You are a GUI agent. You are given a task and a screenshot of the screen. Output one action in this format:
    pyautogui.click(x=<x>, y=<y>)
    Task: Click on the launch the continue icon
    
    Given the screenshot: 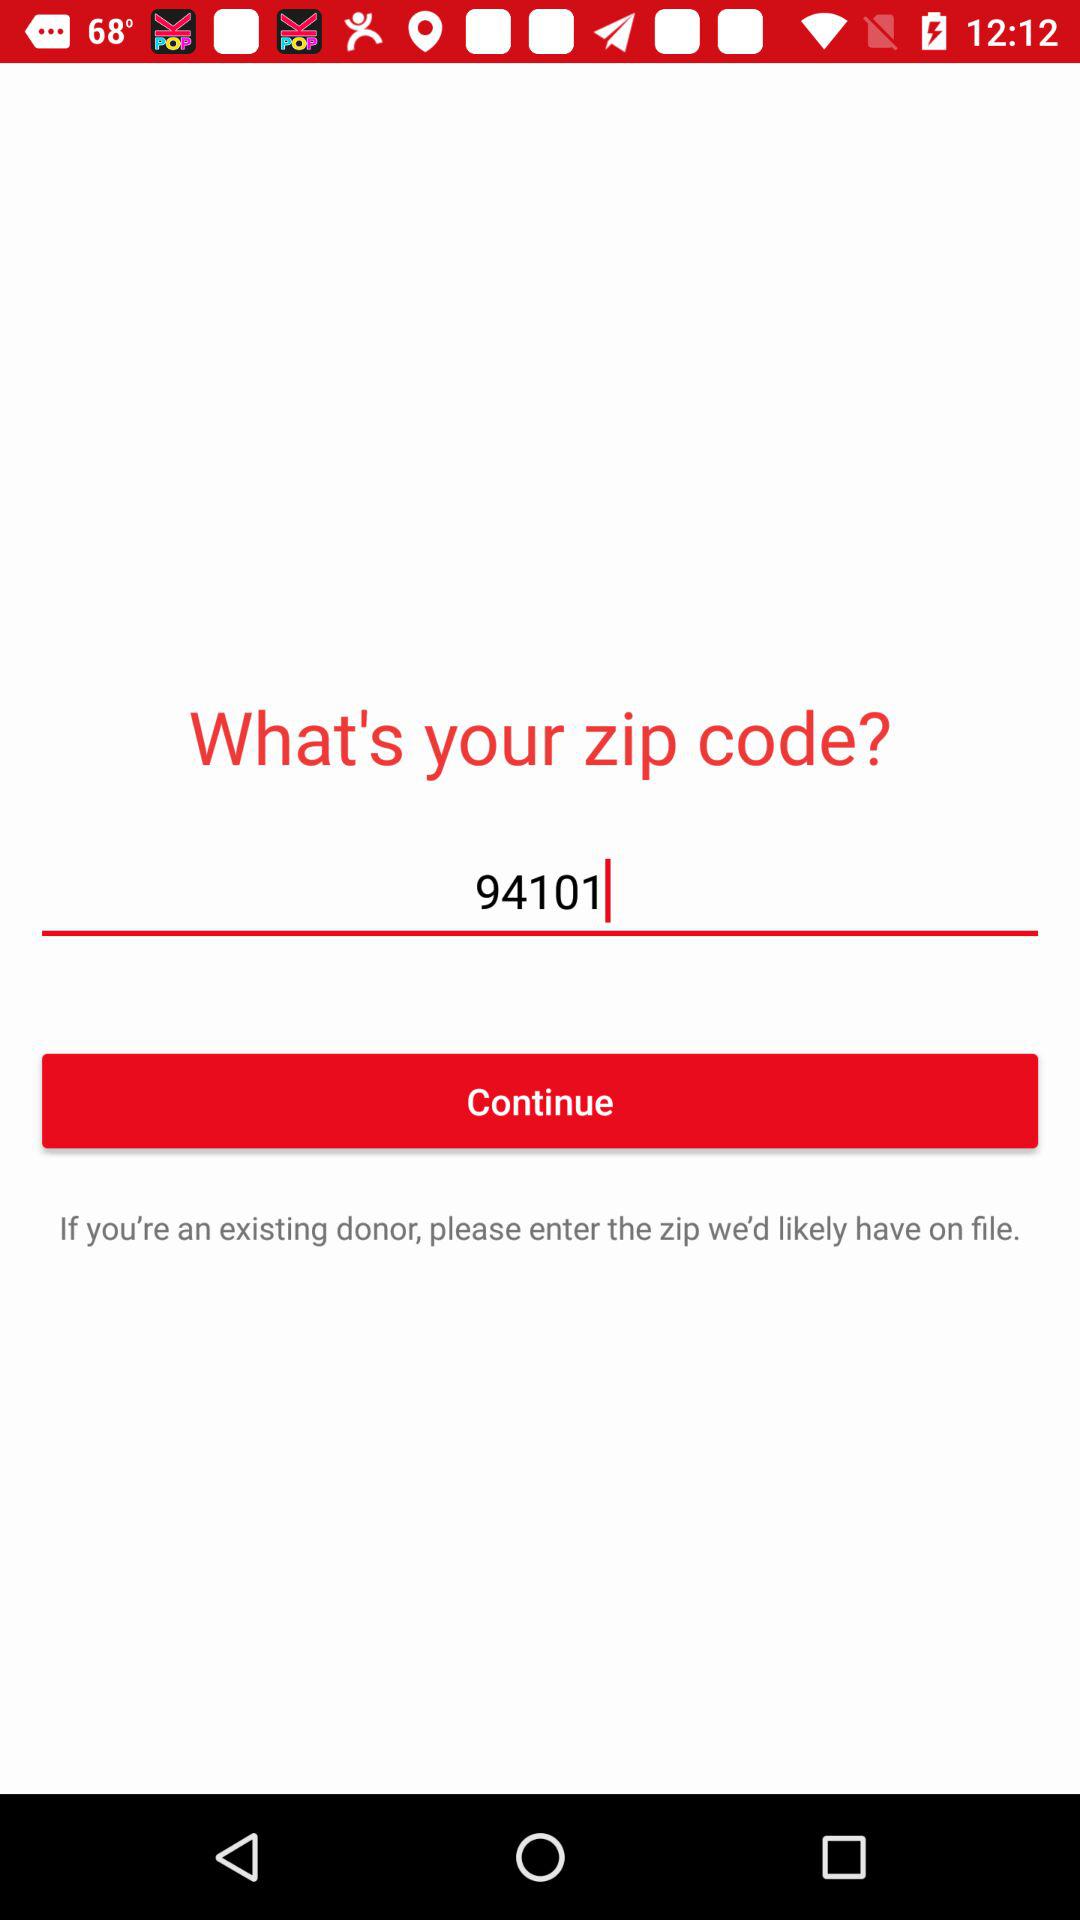 What is the action you would take?
    pyautogui.click(x=540, y=1100)
    